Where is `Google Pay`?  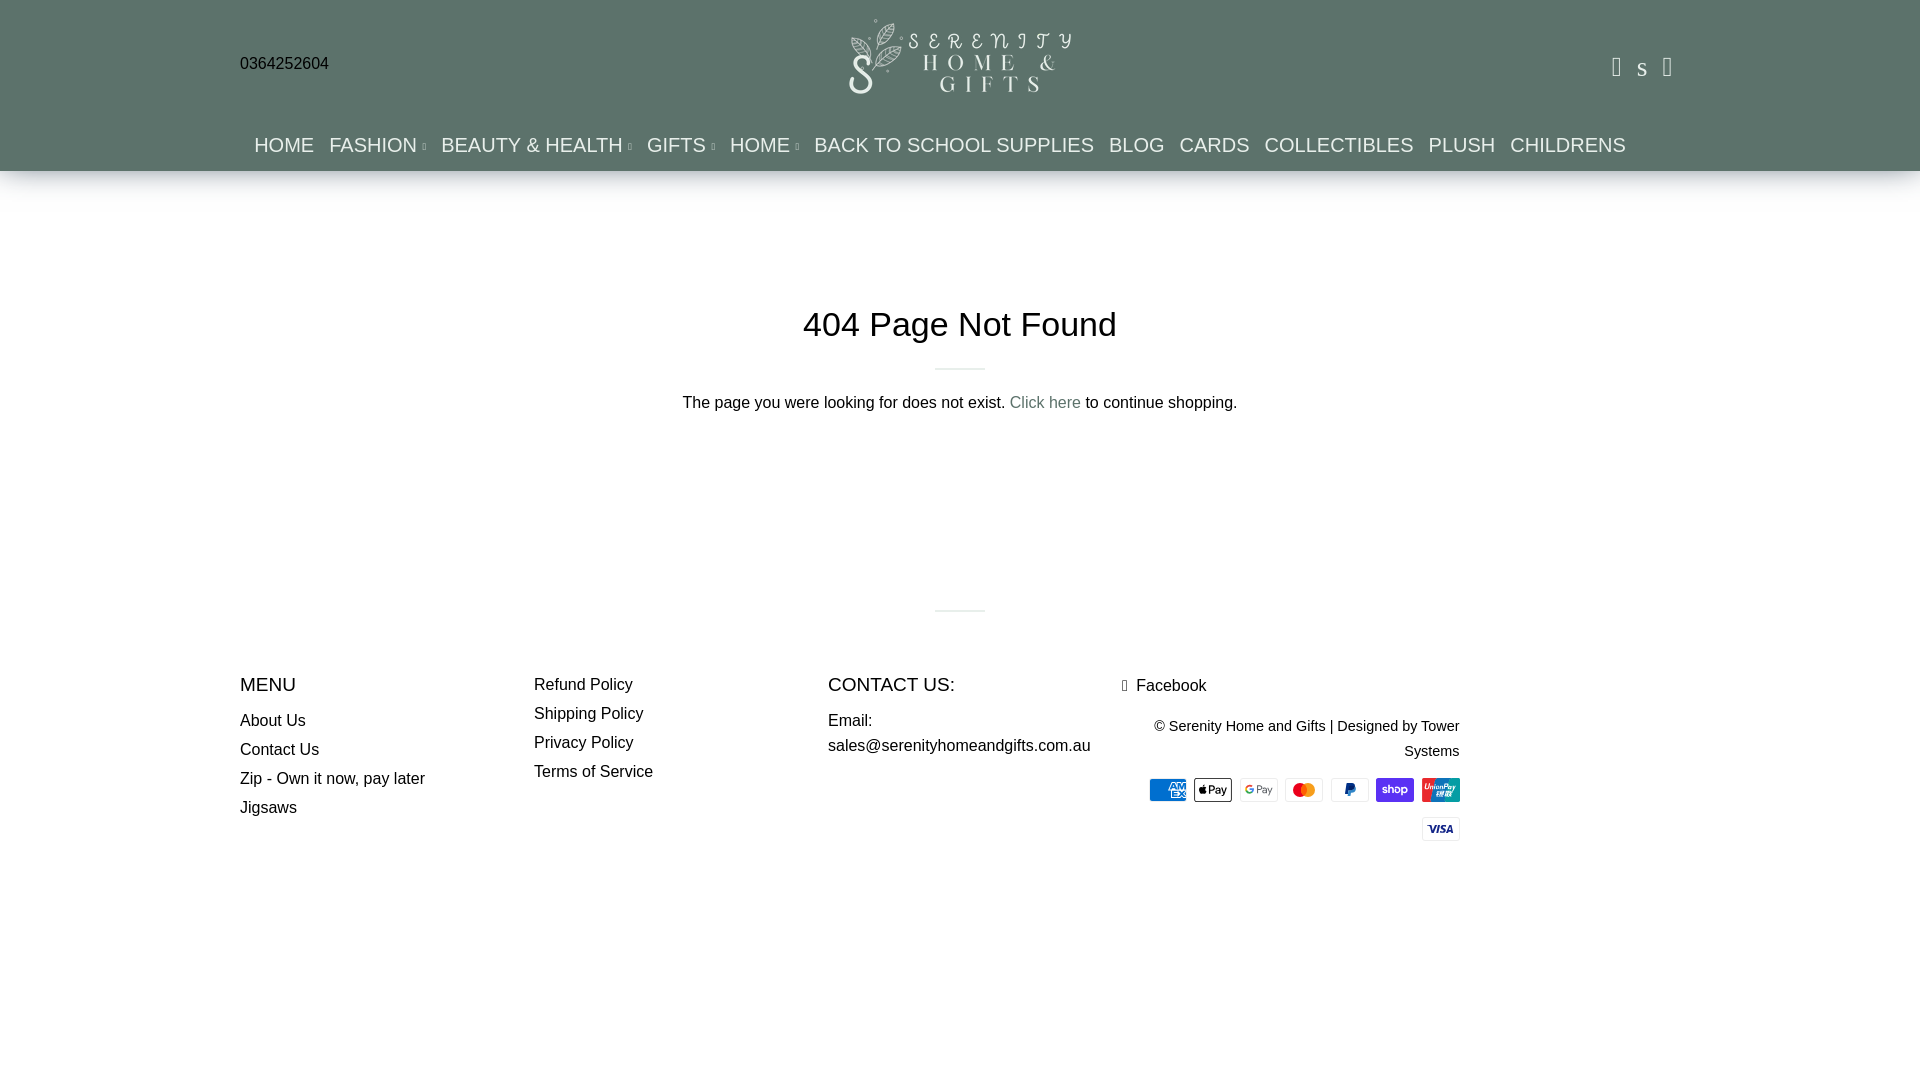 Google Pay is located at coordinates (1259, 790).